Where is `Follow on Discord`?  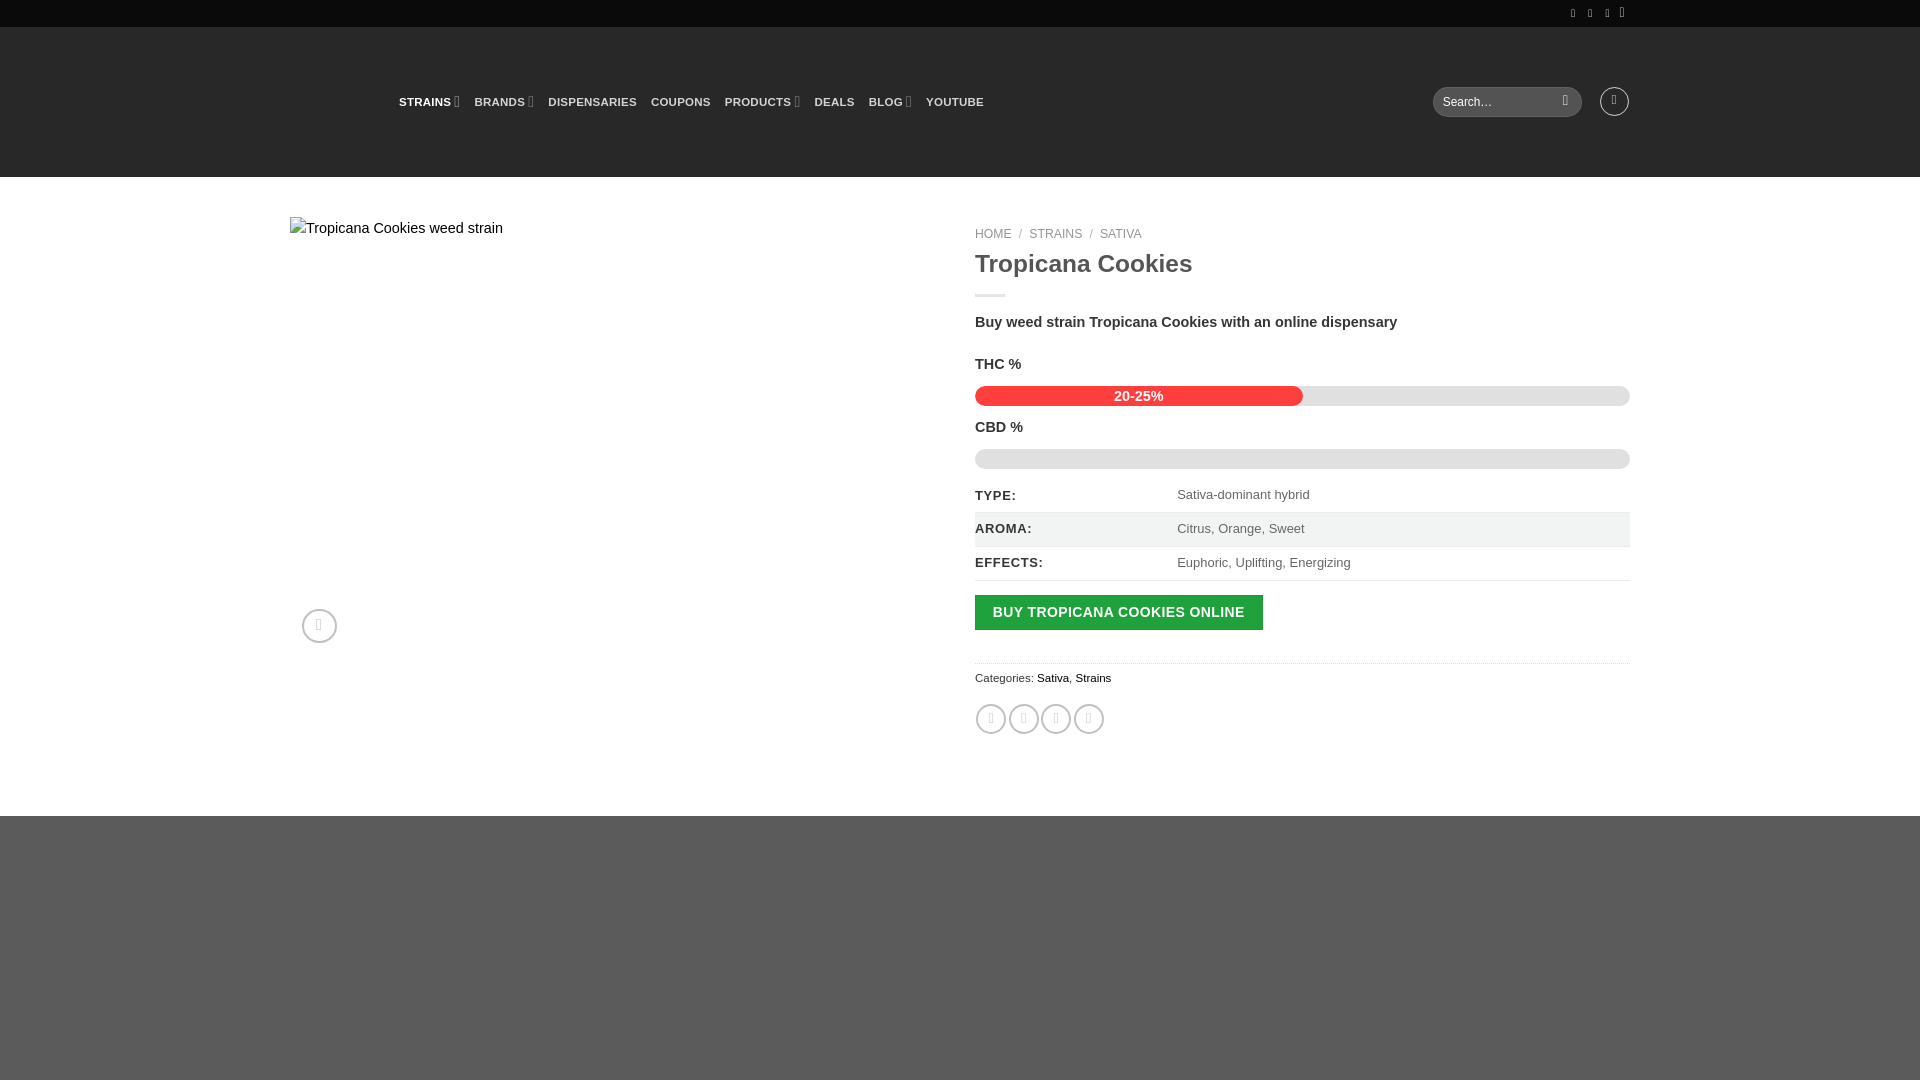 Follow on Discord is located at coordinates (1610, 12).